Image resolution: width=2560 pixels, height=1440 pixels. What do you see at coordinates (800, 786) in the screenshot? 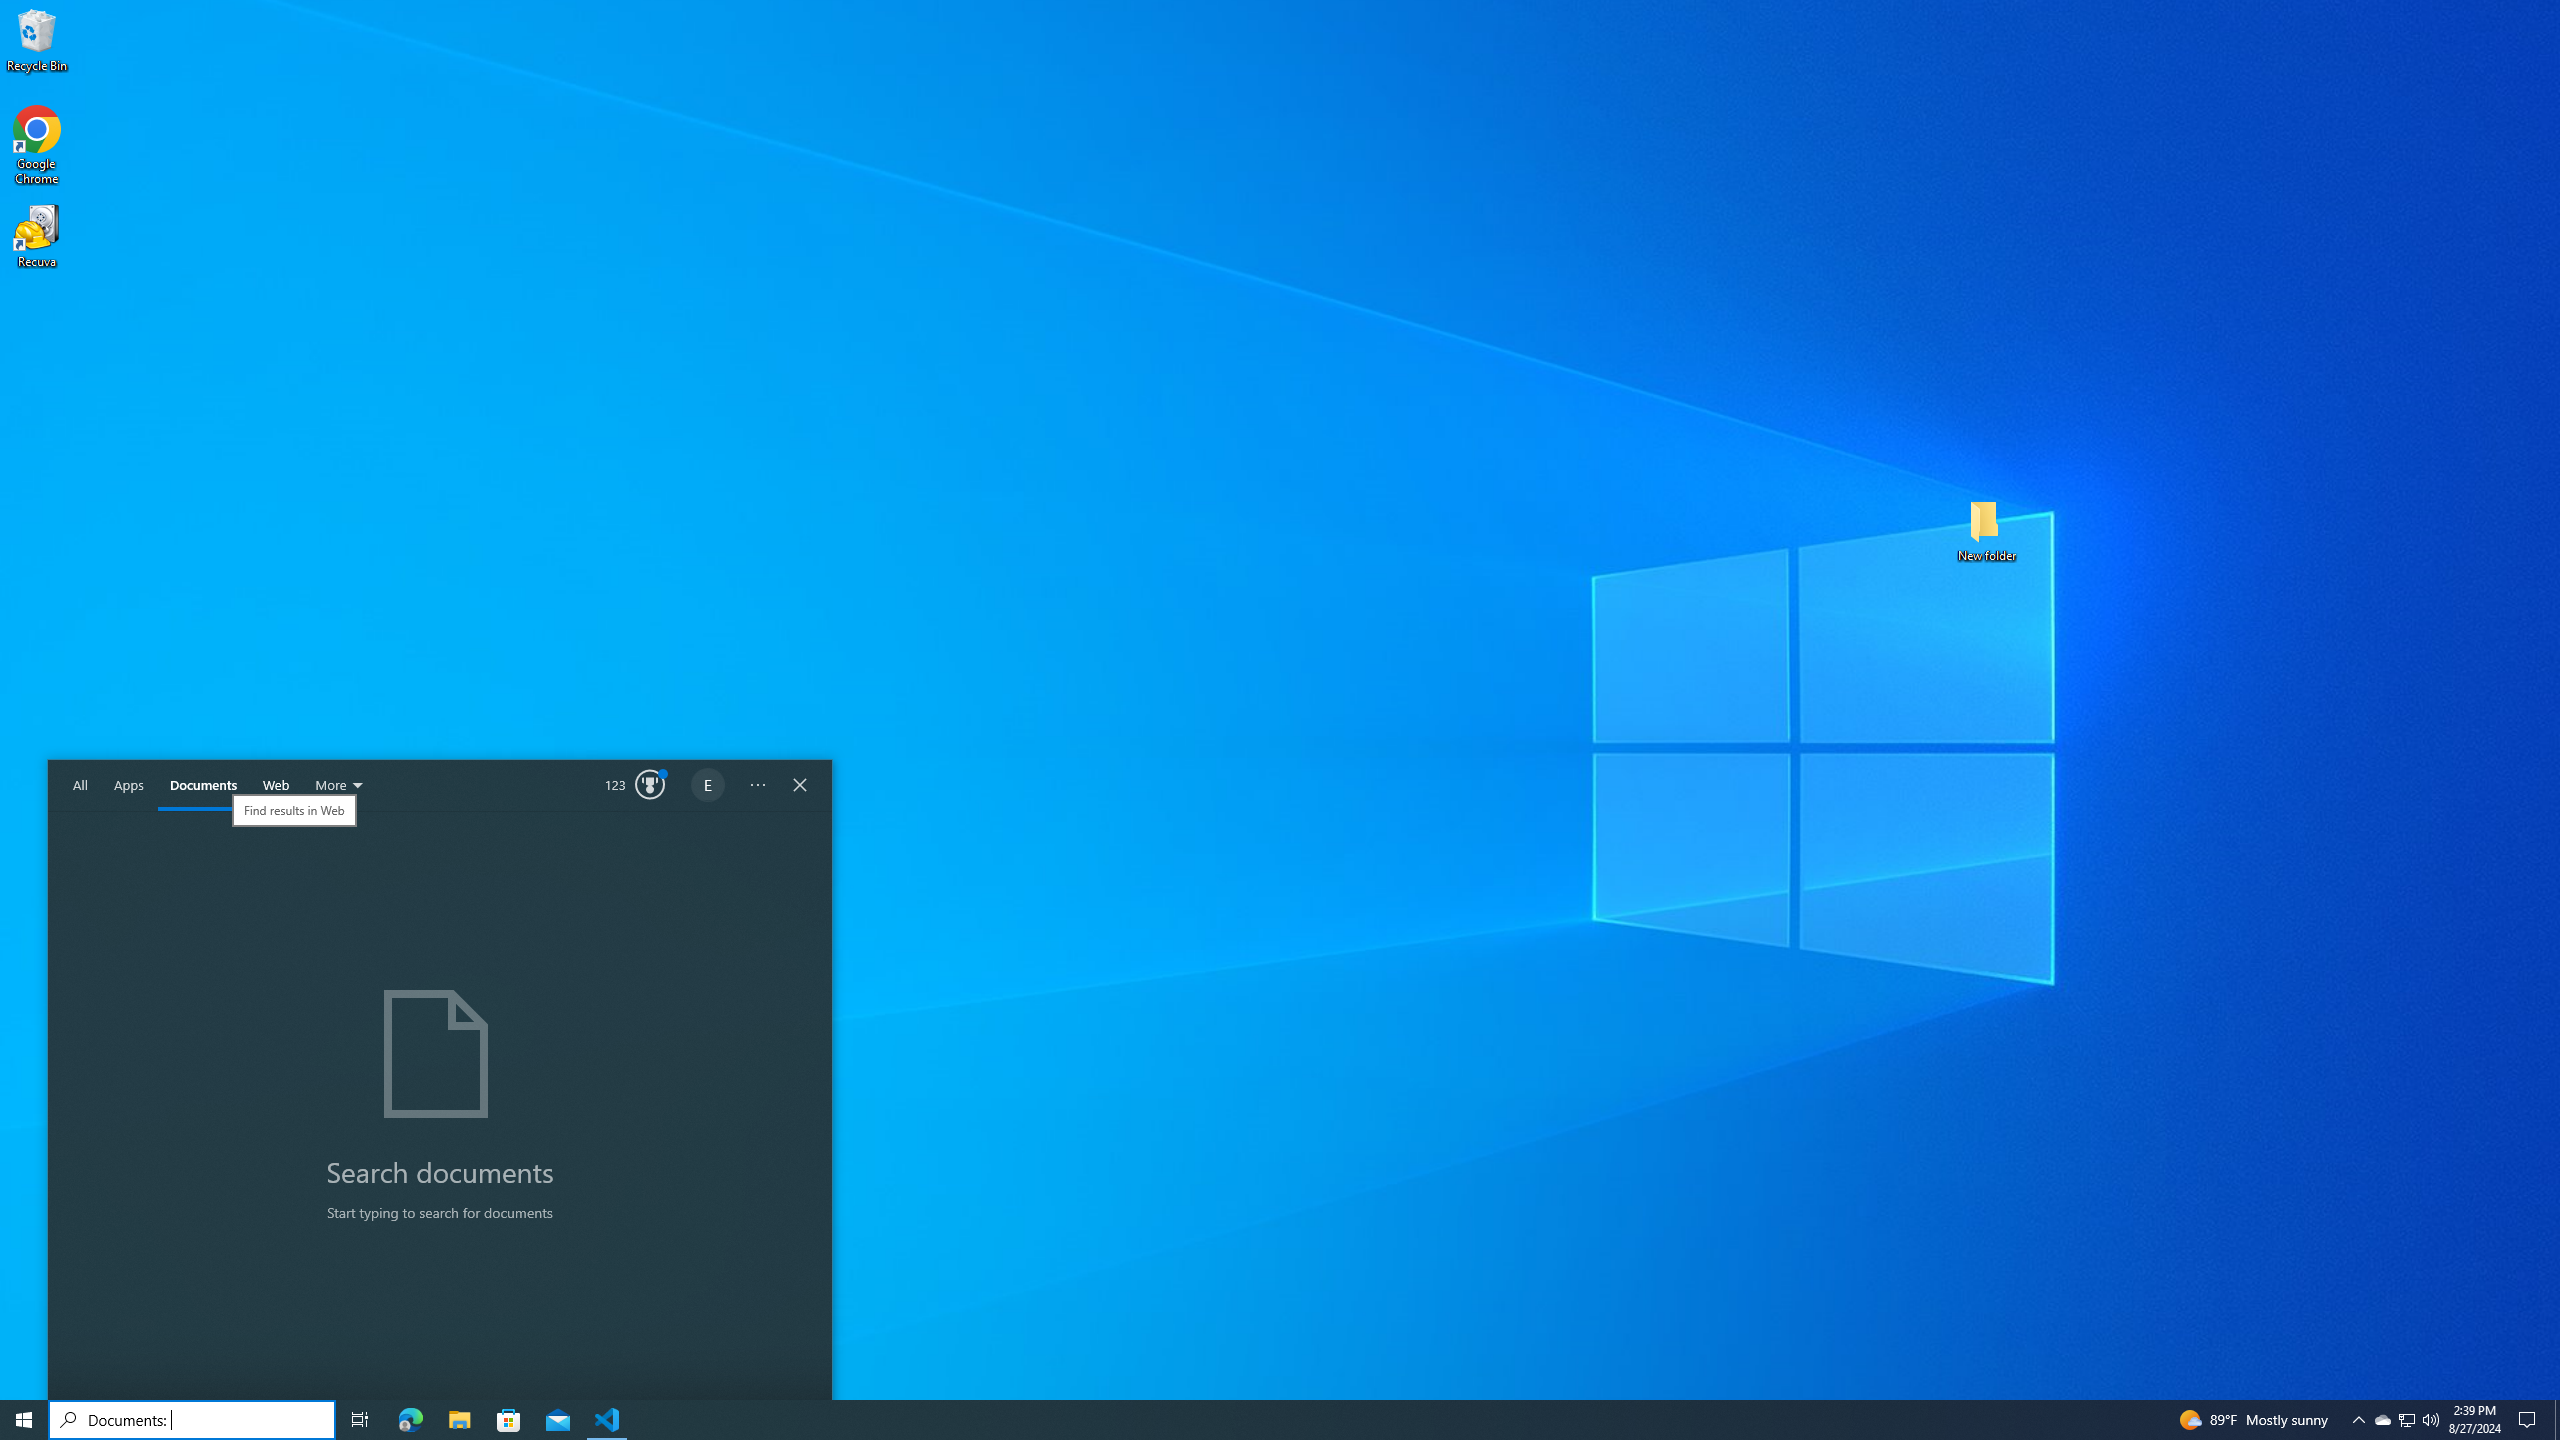
I see `Close Windows Search` at bounding box center [800, 786].